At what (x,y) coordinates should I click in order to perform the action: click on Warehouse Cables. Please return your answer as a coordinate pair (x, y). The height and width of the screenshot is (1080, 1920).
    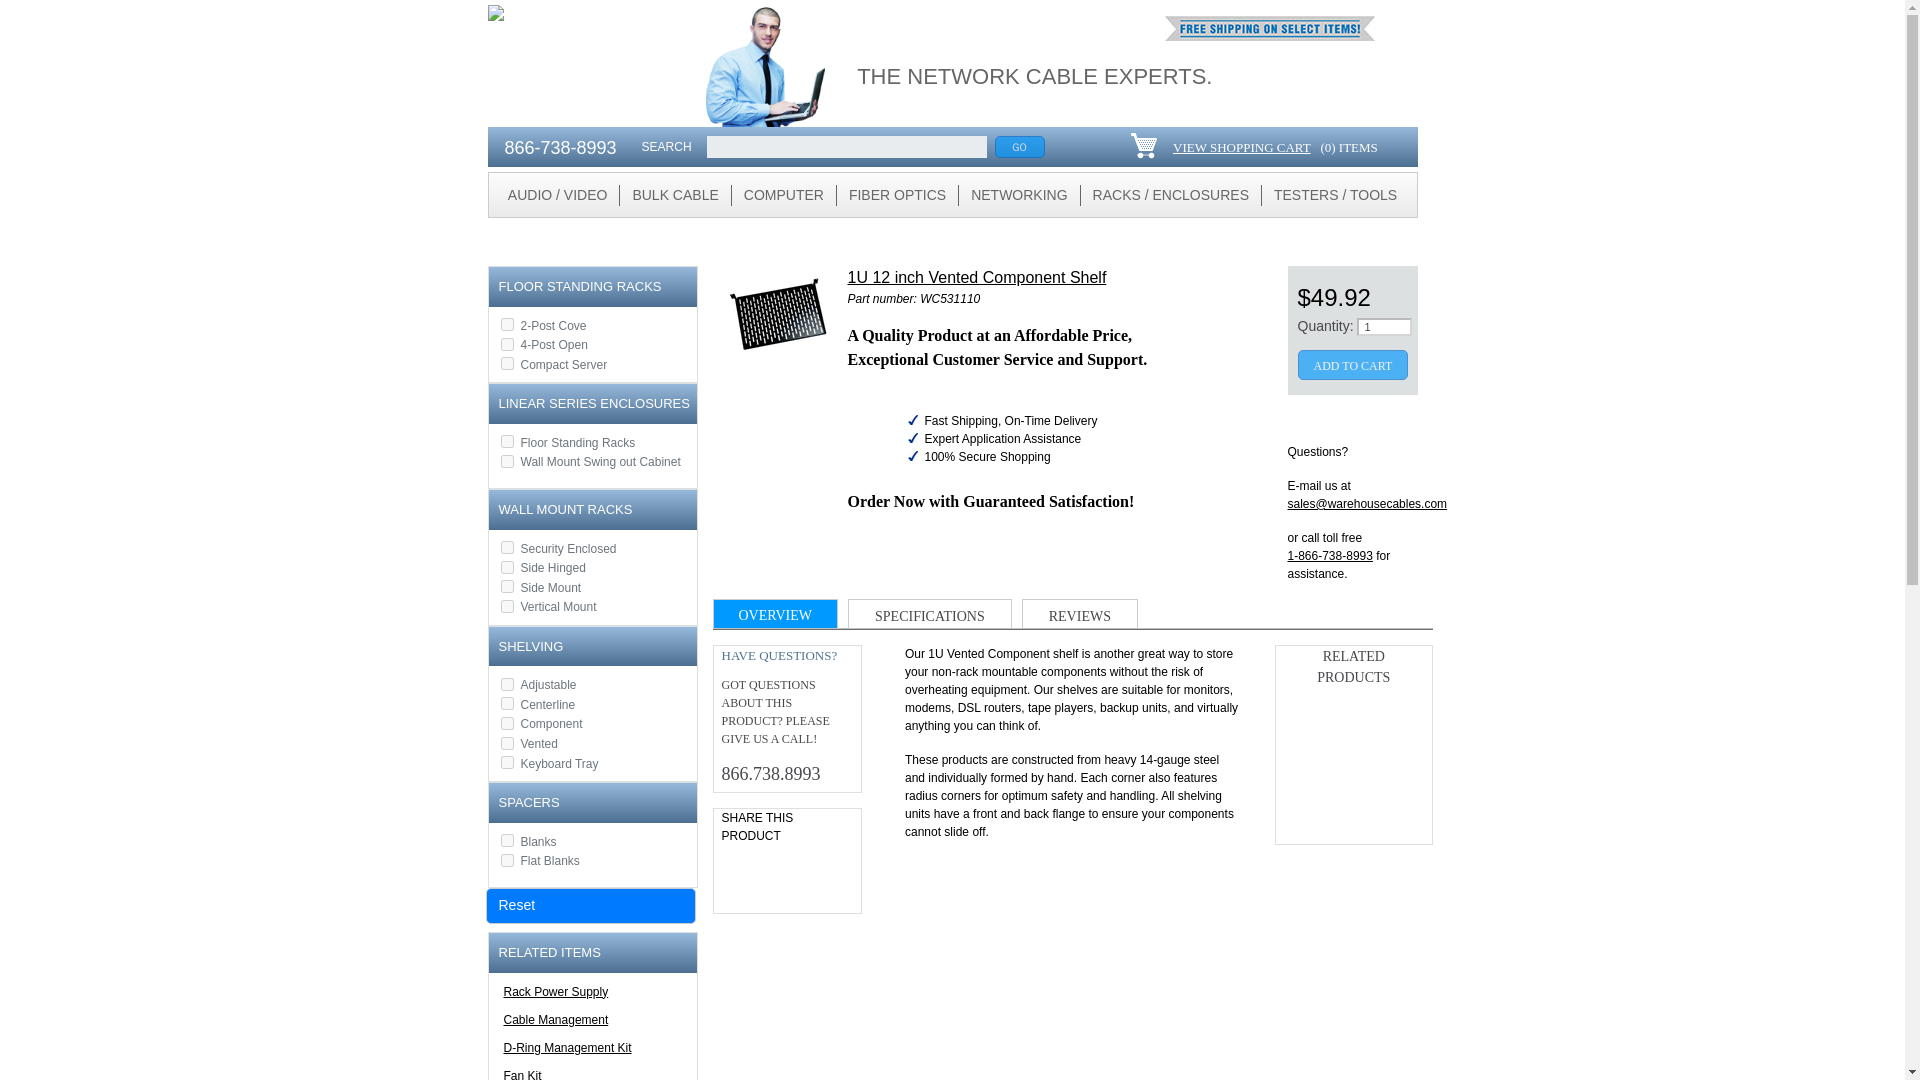
    Looking at the image, I should click on (576, 64).